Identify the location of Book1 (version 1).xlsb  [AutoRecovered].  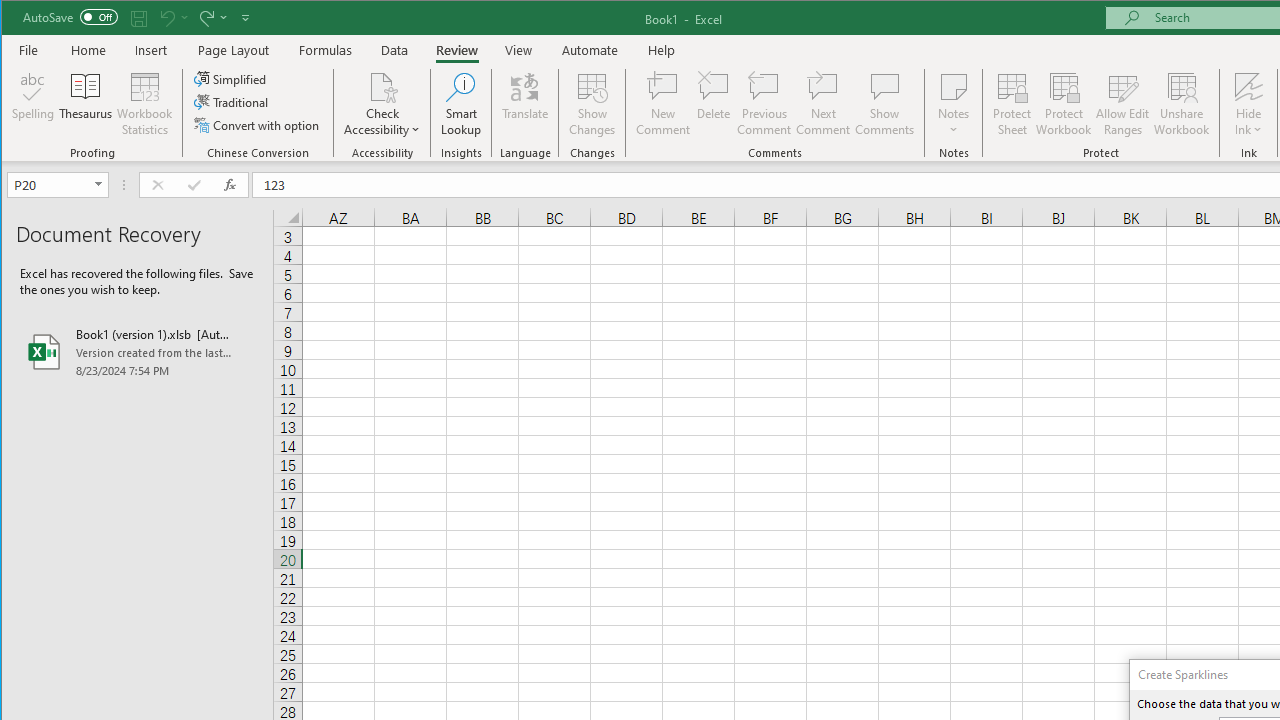
(137, 352).